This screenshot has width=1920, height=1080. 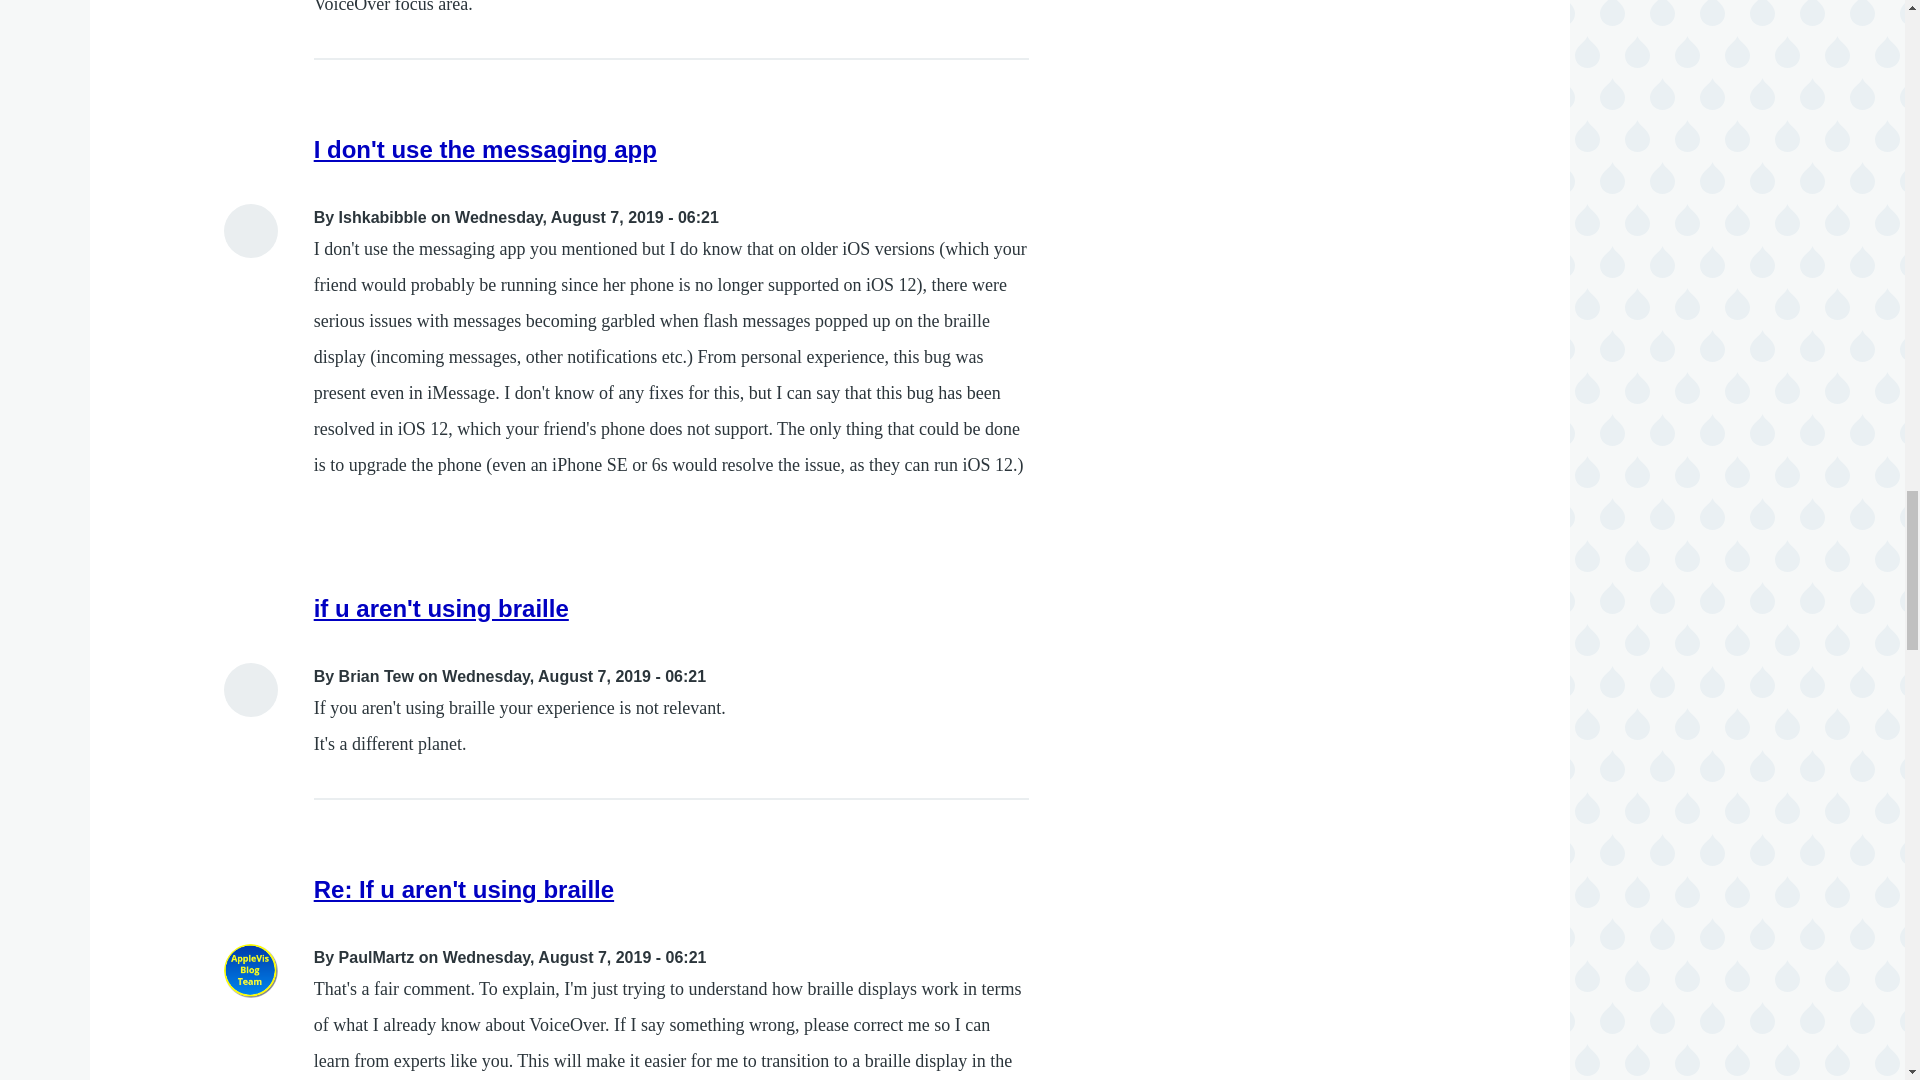 I want to click on Re: If u aren't using braille, so click(x=464, y=888).